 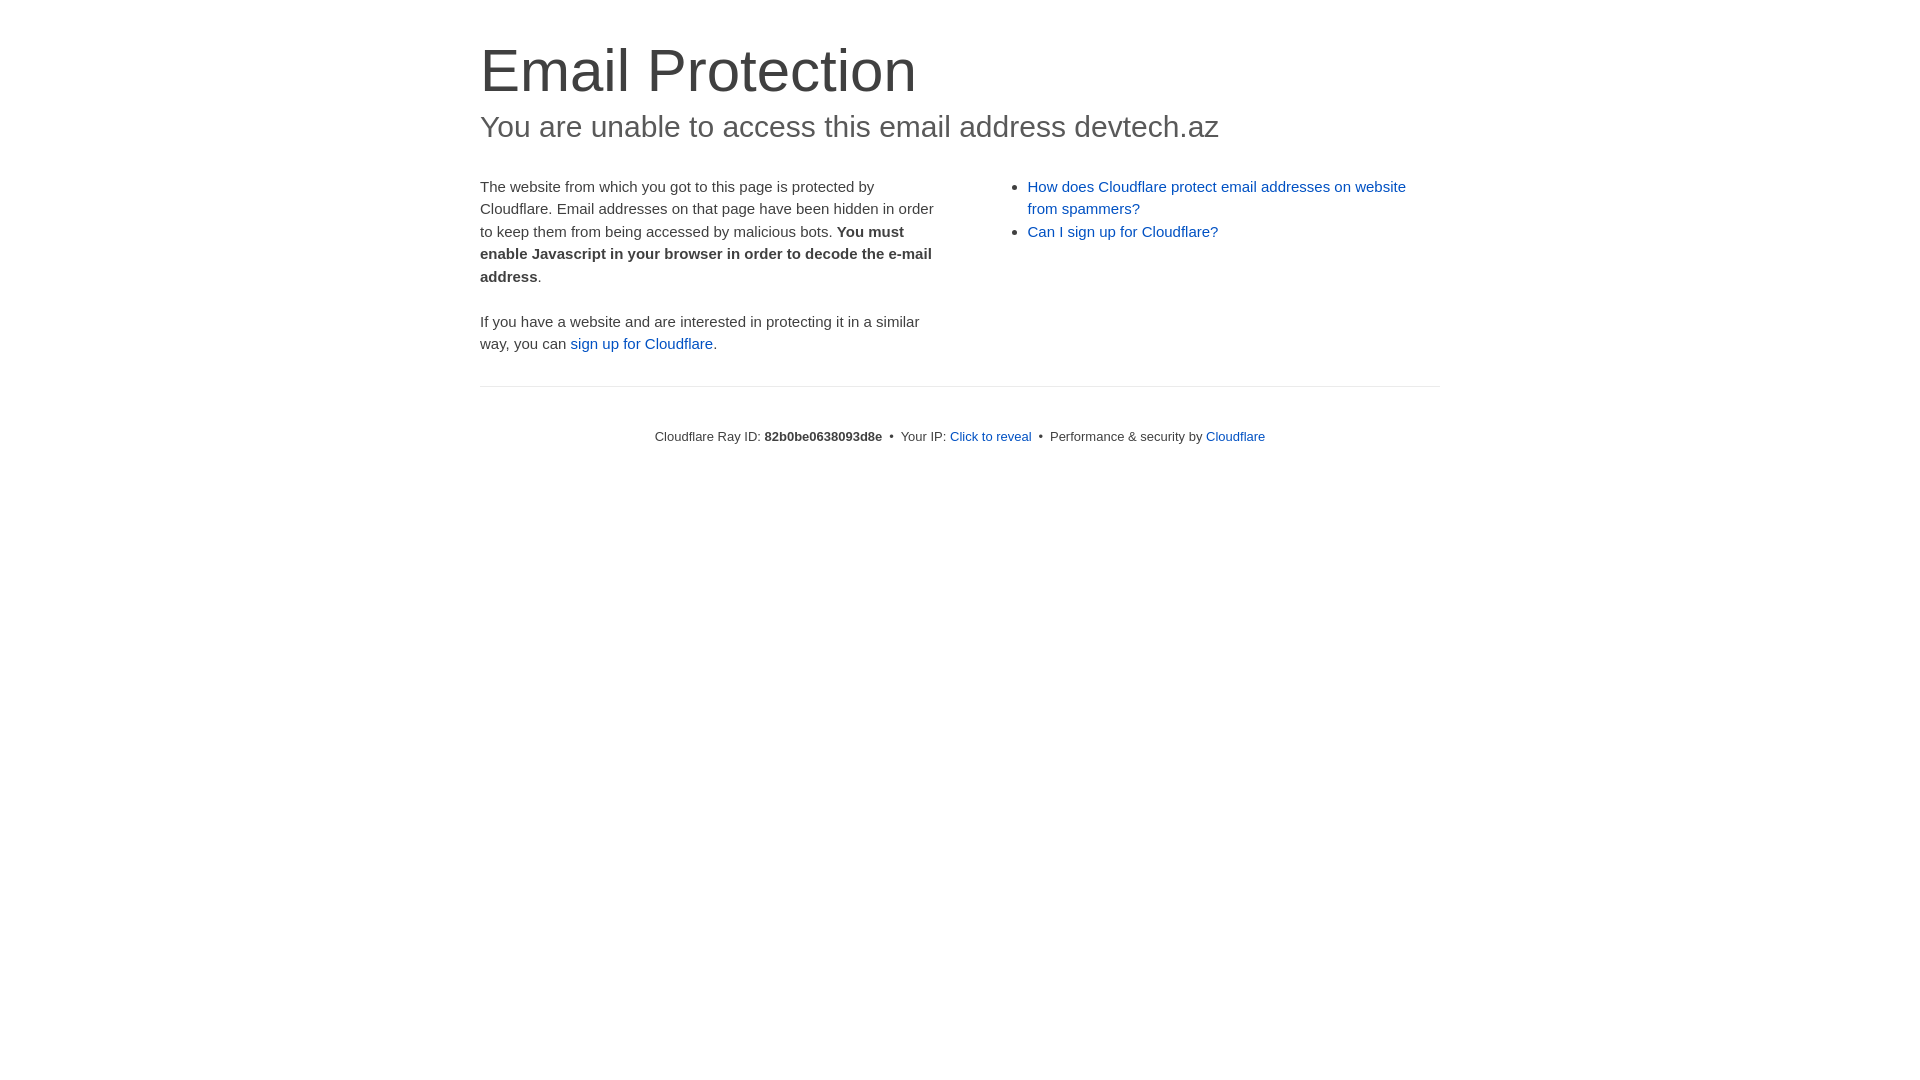 What do you see at coordinates (1124, 232) in the screenshot?
I see `Can I sign up for Cloudflare?` at bounding box center [1124, 232].